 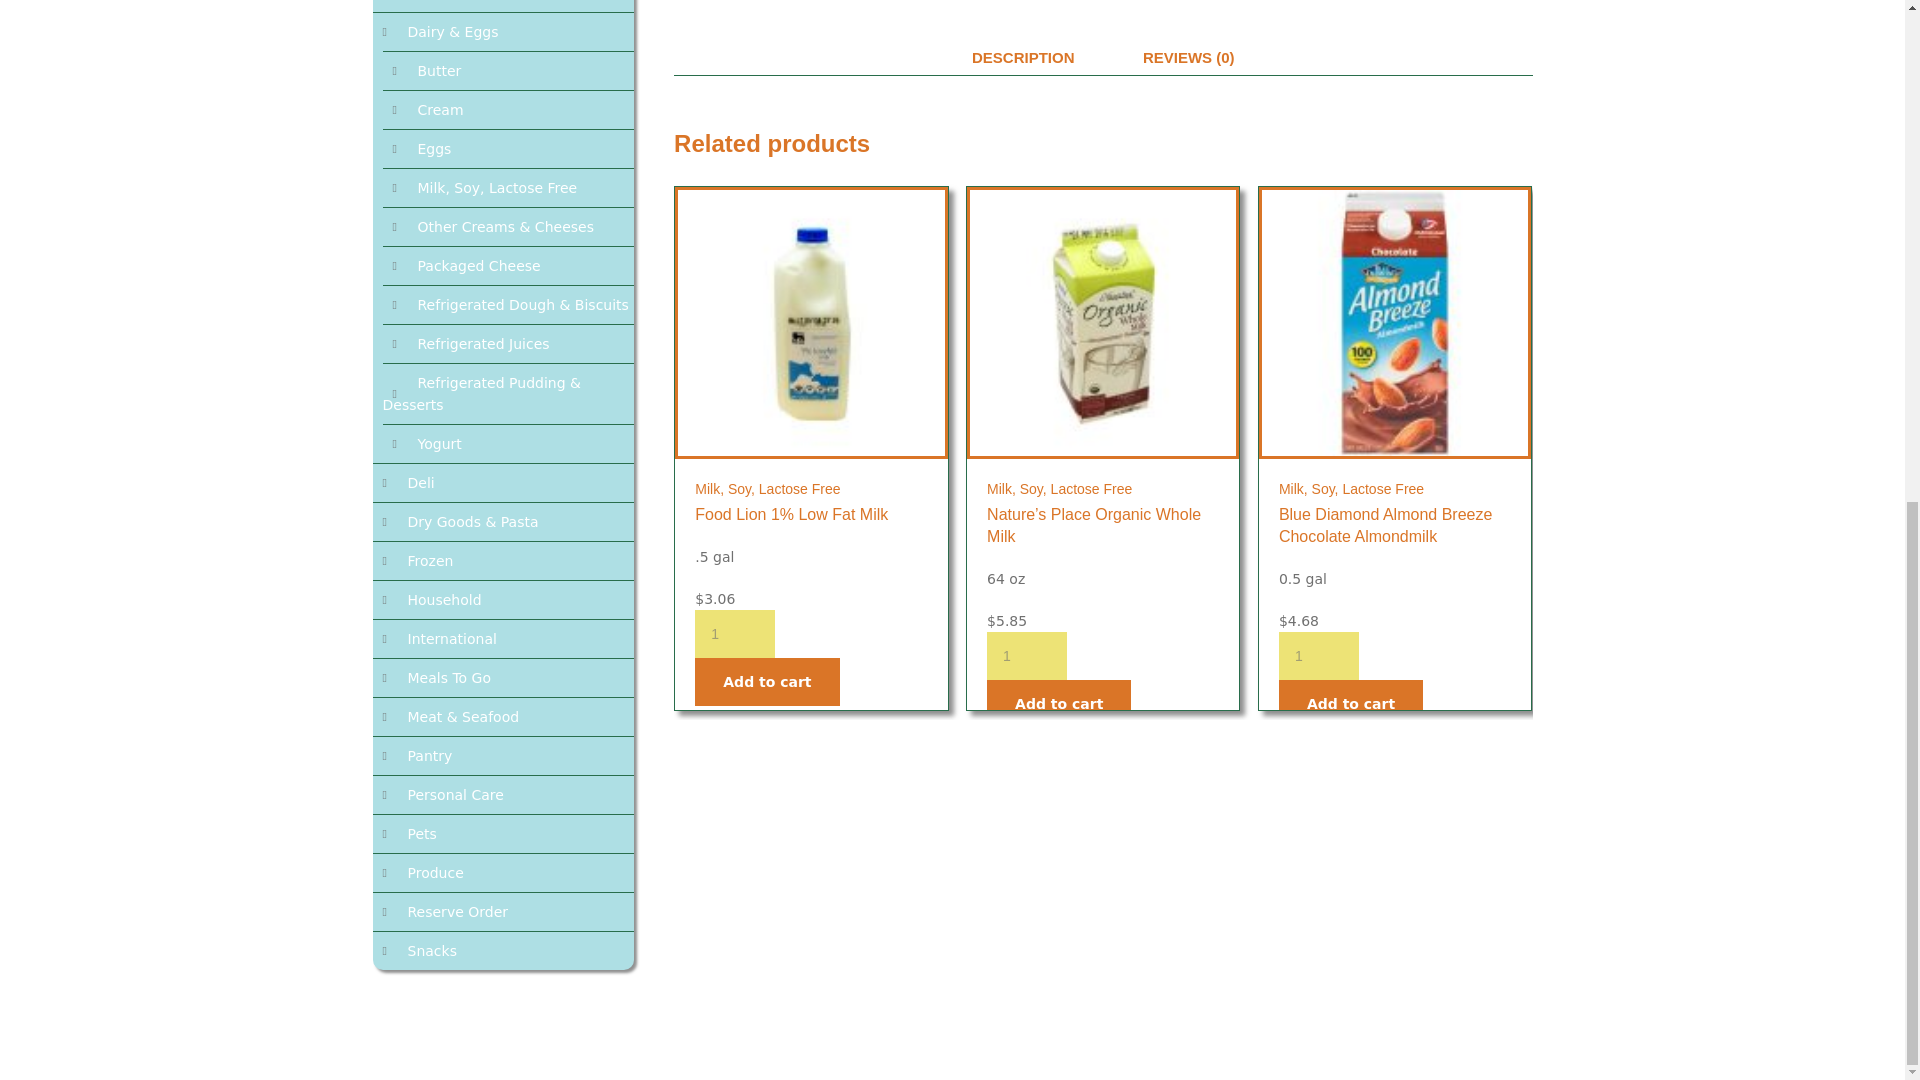 I want to click on Add to cart, so click(x=767, y=682).